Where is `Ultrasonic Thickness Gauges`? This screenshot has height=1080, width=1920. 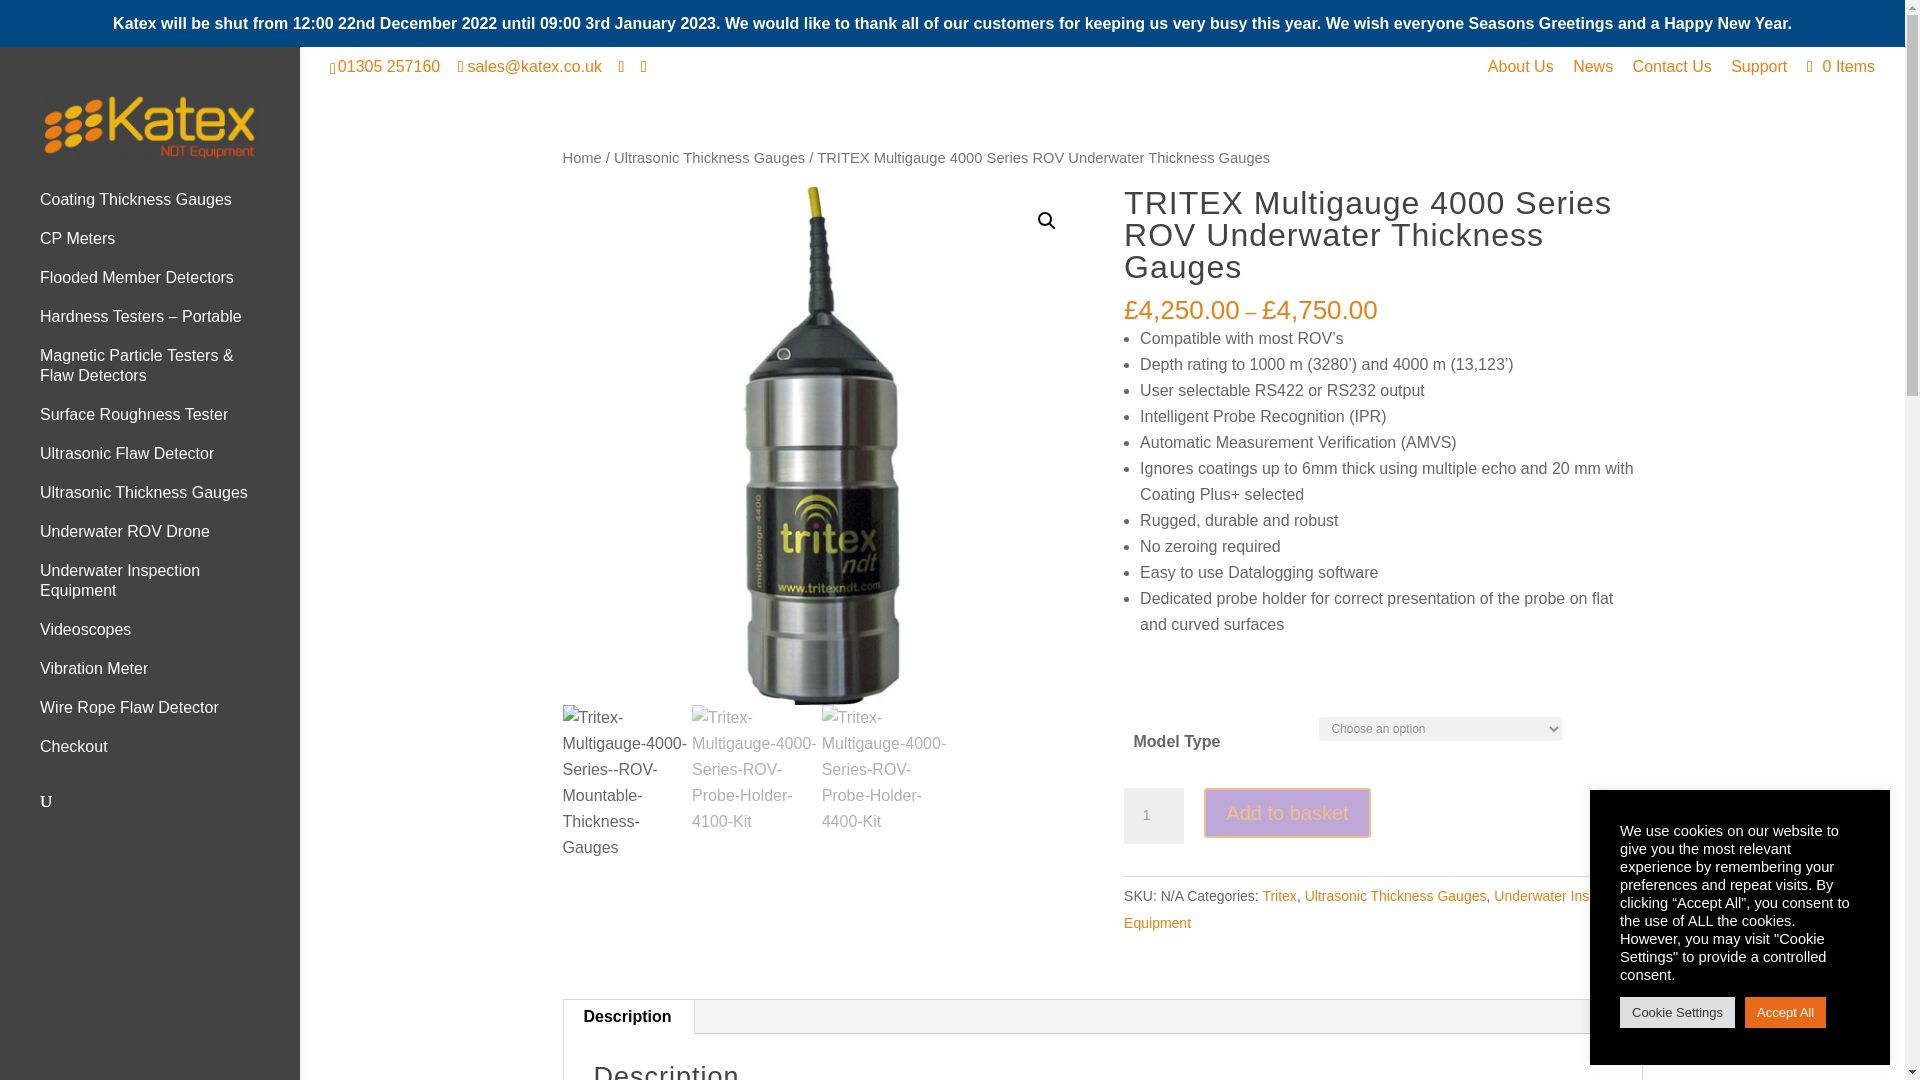
Ultrasonic Thickness Gauges is located at coordinates (170, 502).